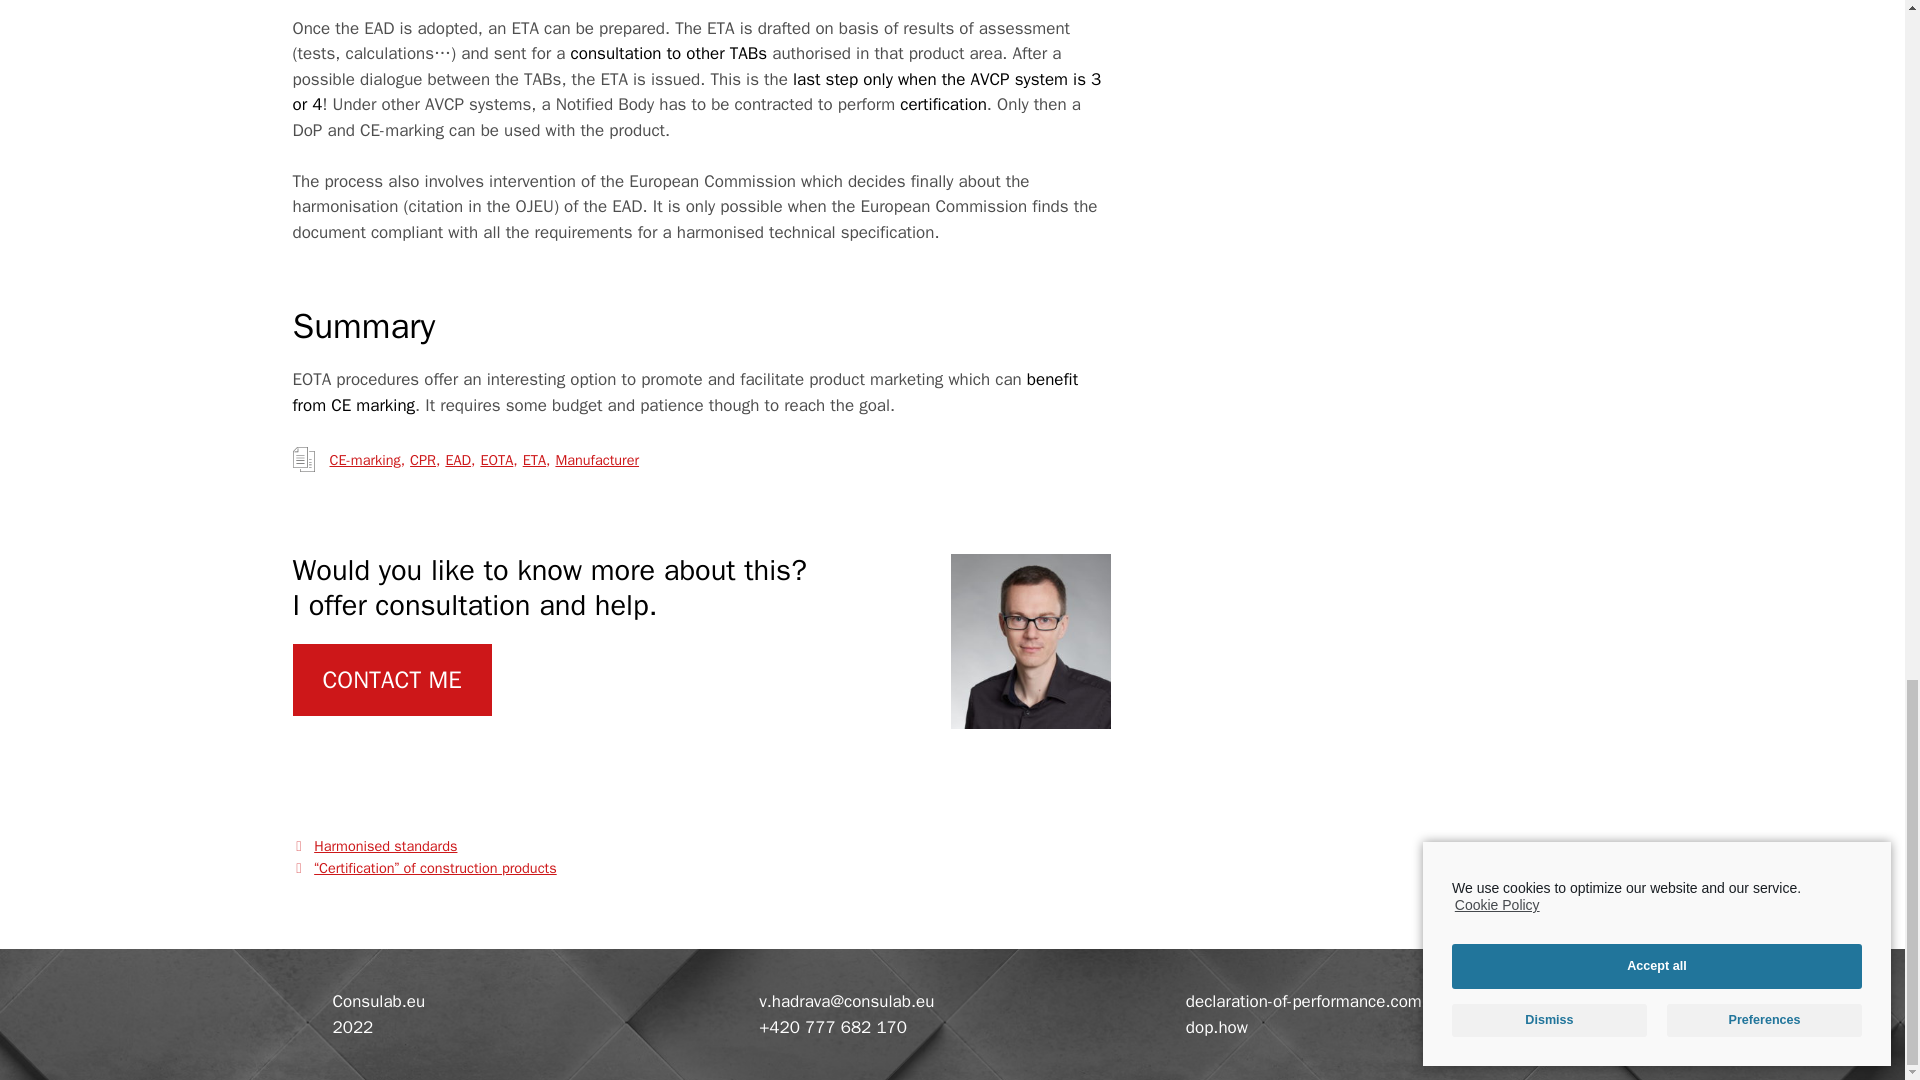 This screenshot has height=1080, width=1920. What do you see at coordinates (594, 460) in the screenshot?
I see `Manufacturer` at bounding box center [594, 460].